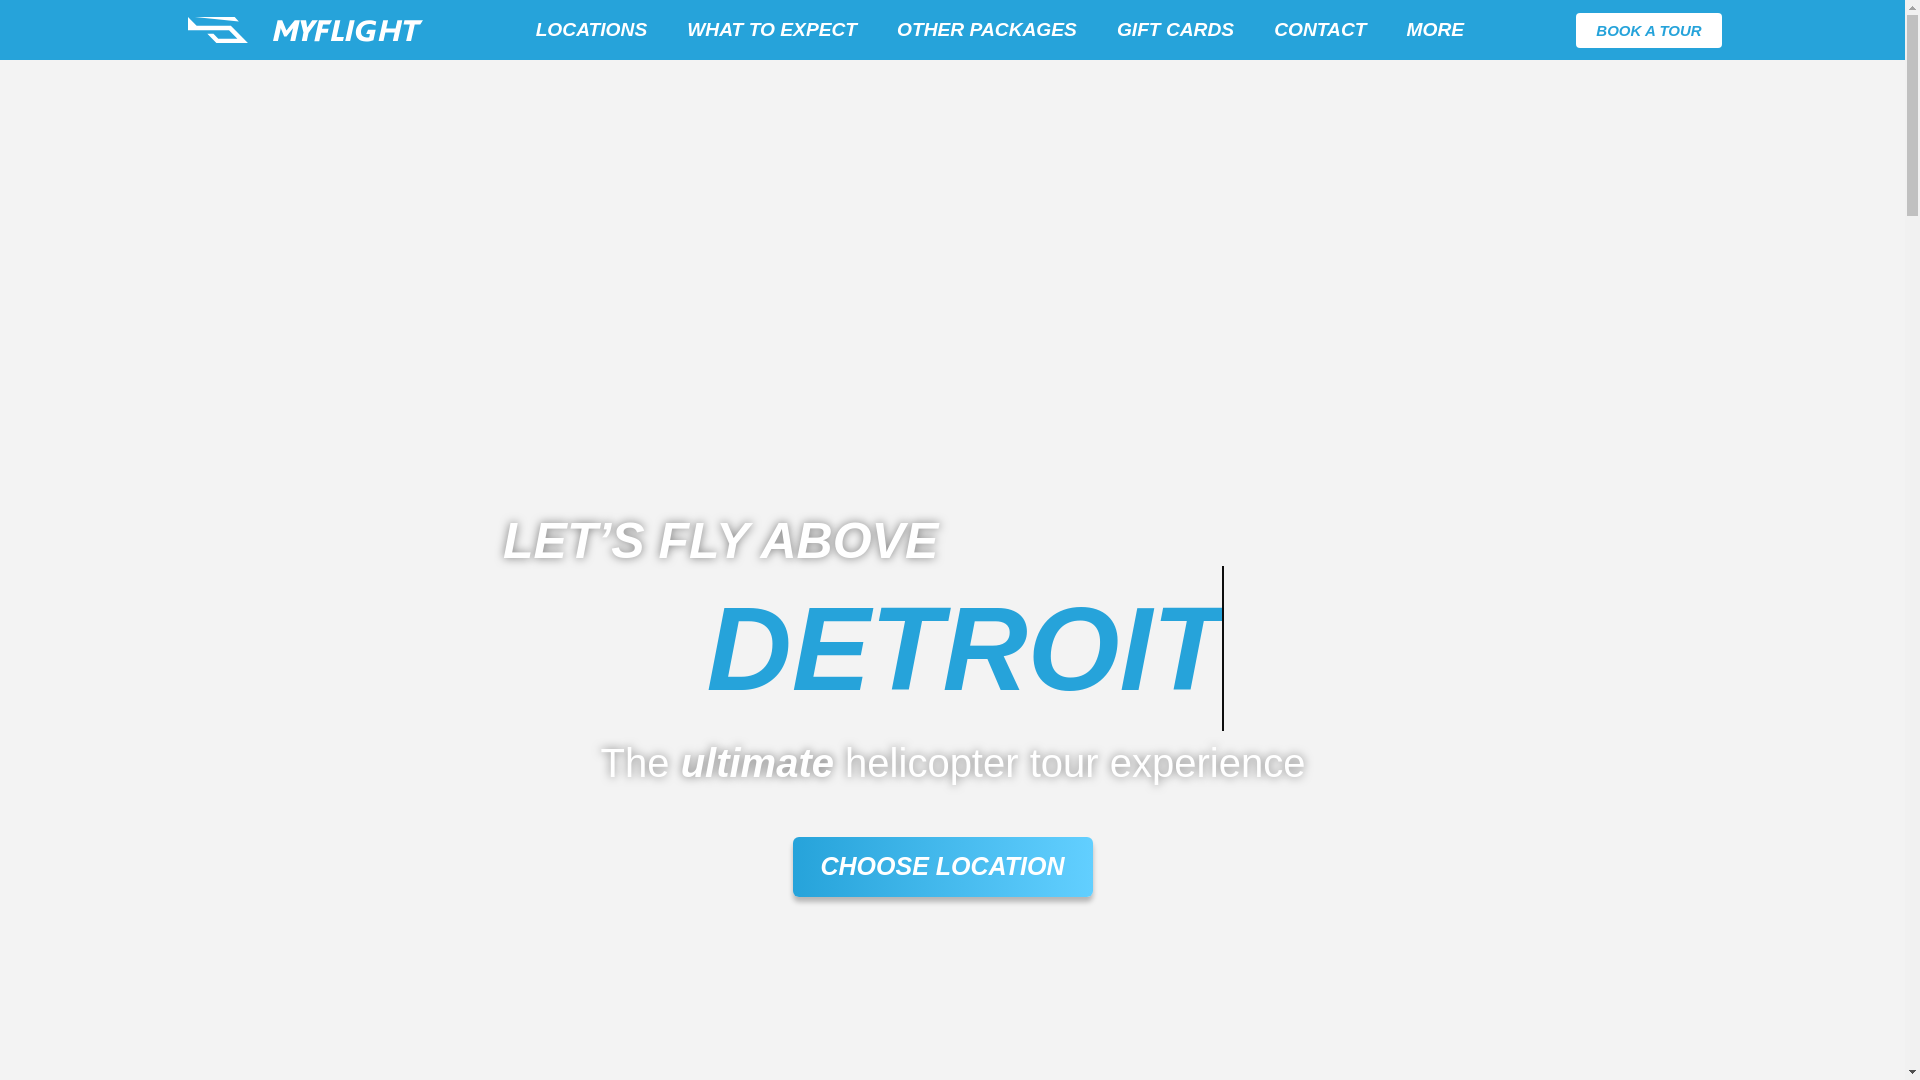 This screenshot has width=1920, height=1080. Describe the element at coordinates (772, 30) in the screenshot. I see `WHAT TO EXPECT` at that location.